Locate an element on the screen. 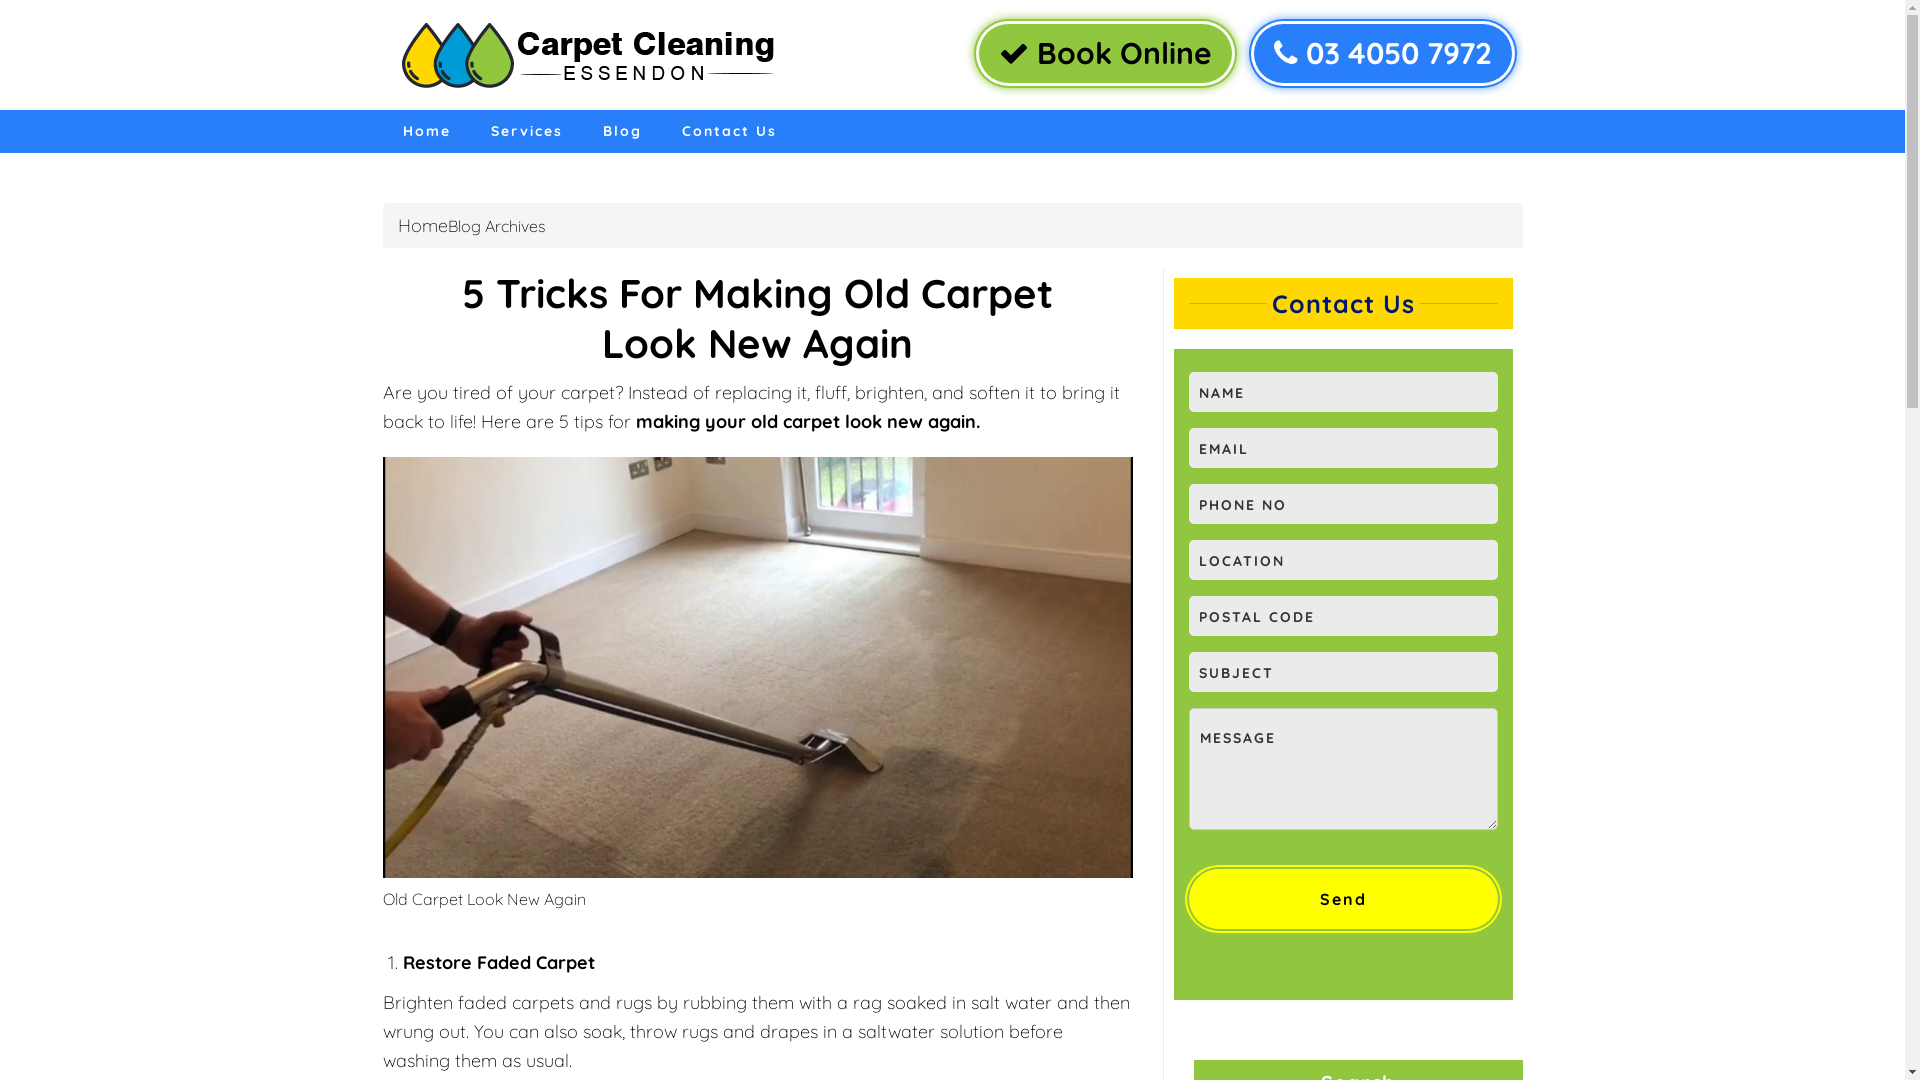  03 4050 7972 is located at coordinates (1382, 54).